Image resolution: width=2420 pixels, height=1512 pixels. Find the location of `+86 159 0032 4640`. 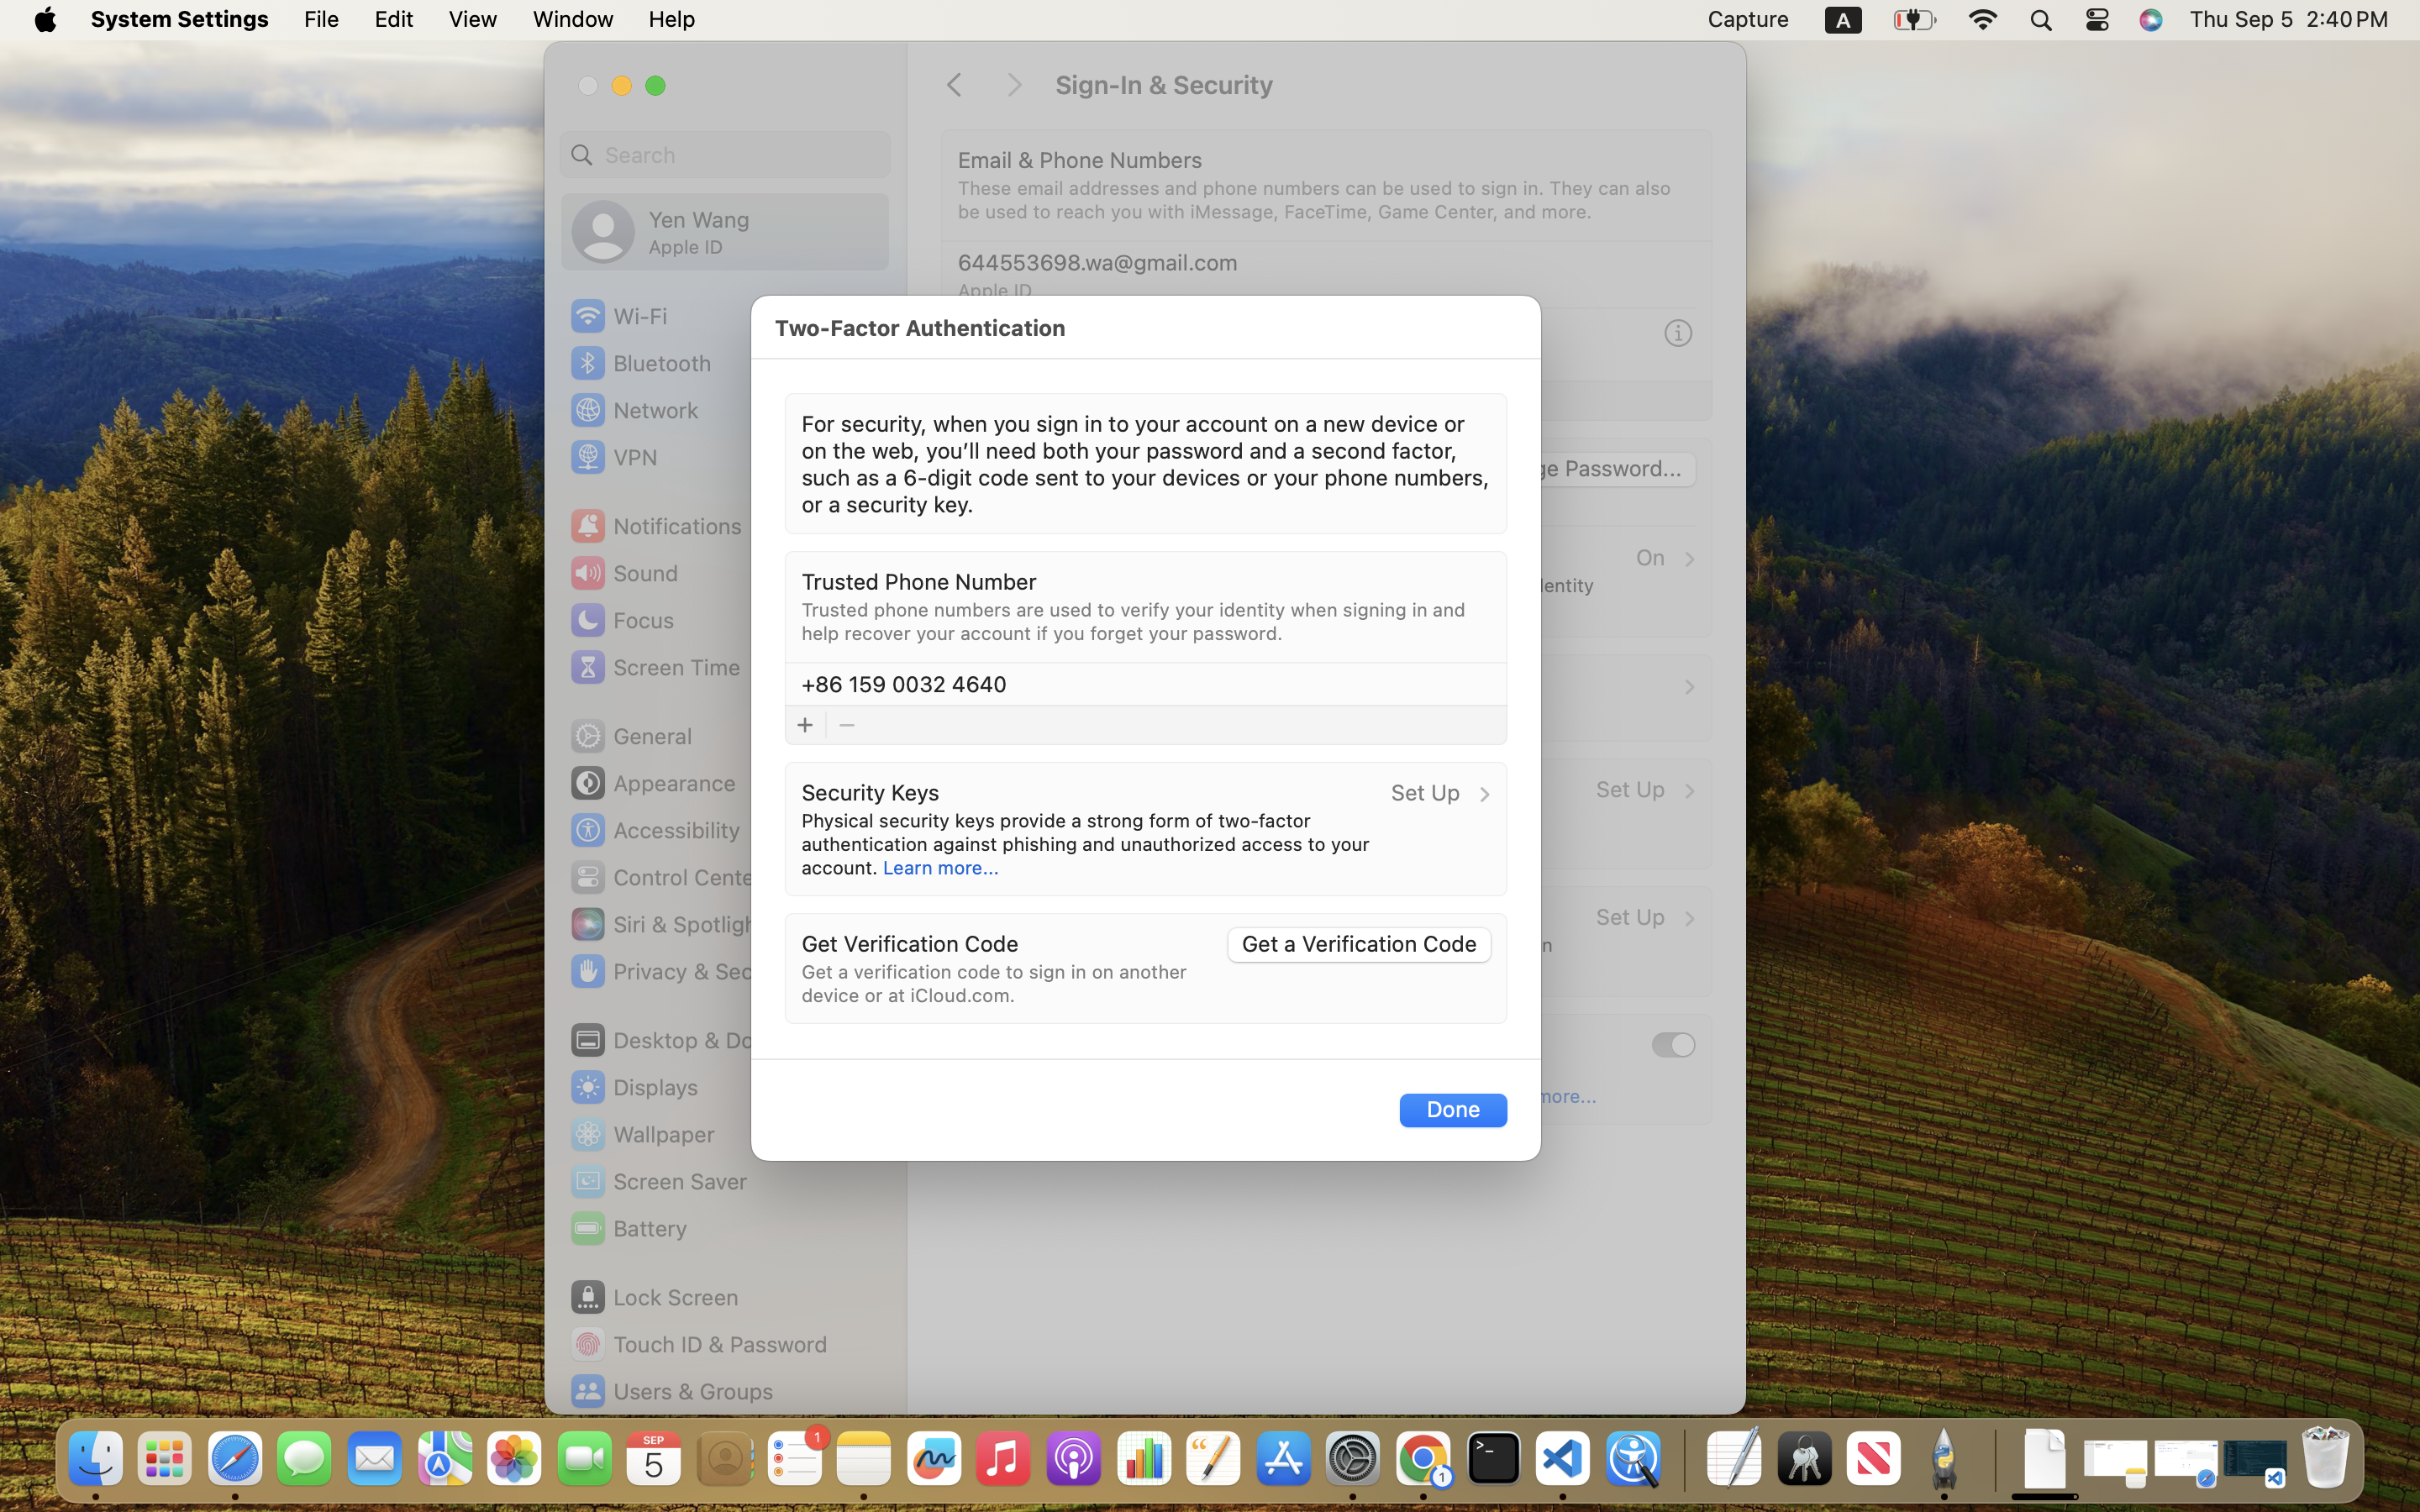

+86 159 0032 4640 is located at coordinates (1060, 333).